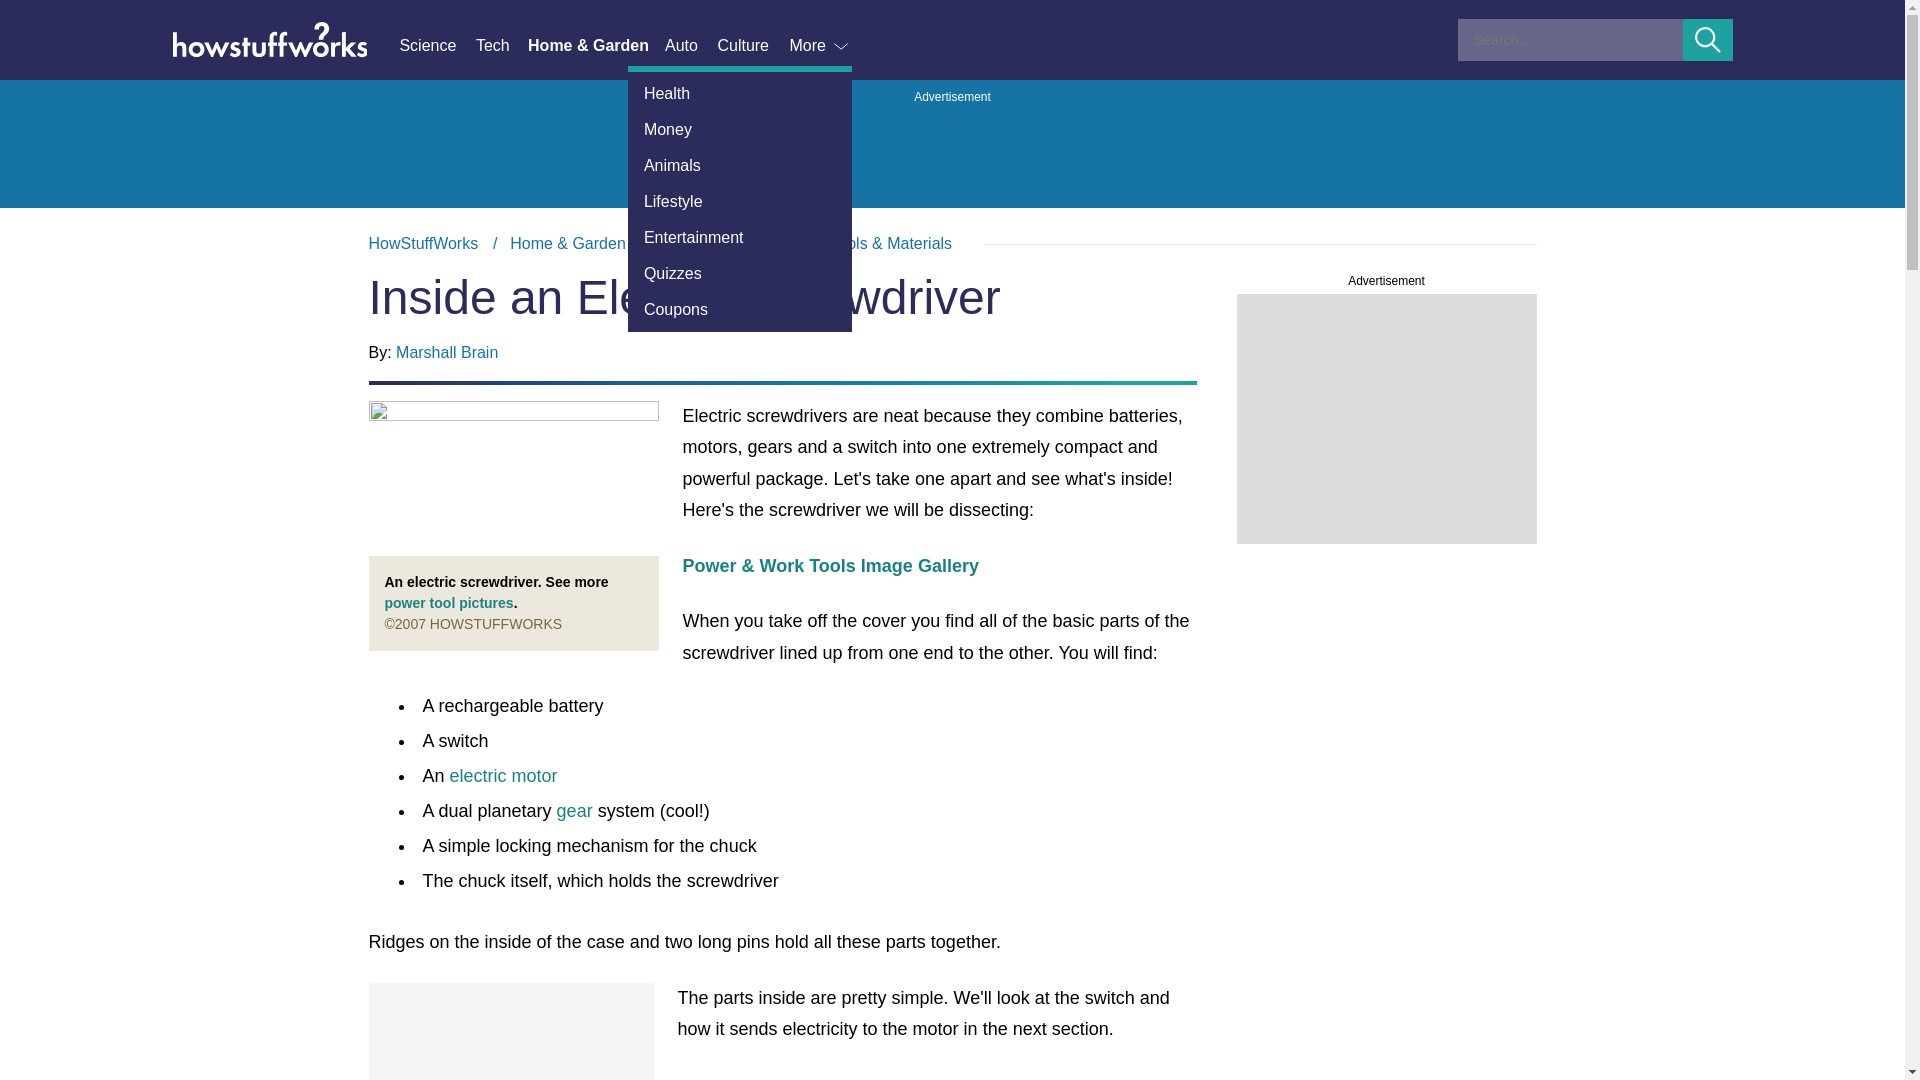 The image size is (1920, 1080). What do you see at coordinates (436, 46) in the screenshot?
I see `Science` at bounding box center [436, 46].